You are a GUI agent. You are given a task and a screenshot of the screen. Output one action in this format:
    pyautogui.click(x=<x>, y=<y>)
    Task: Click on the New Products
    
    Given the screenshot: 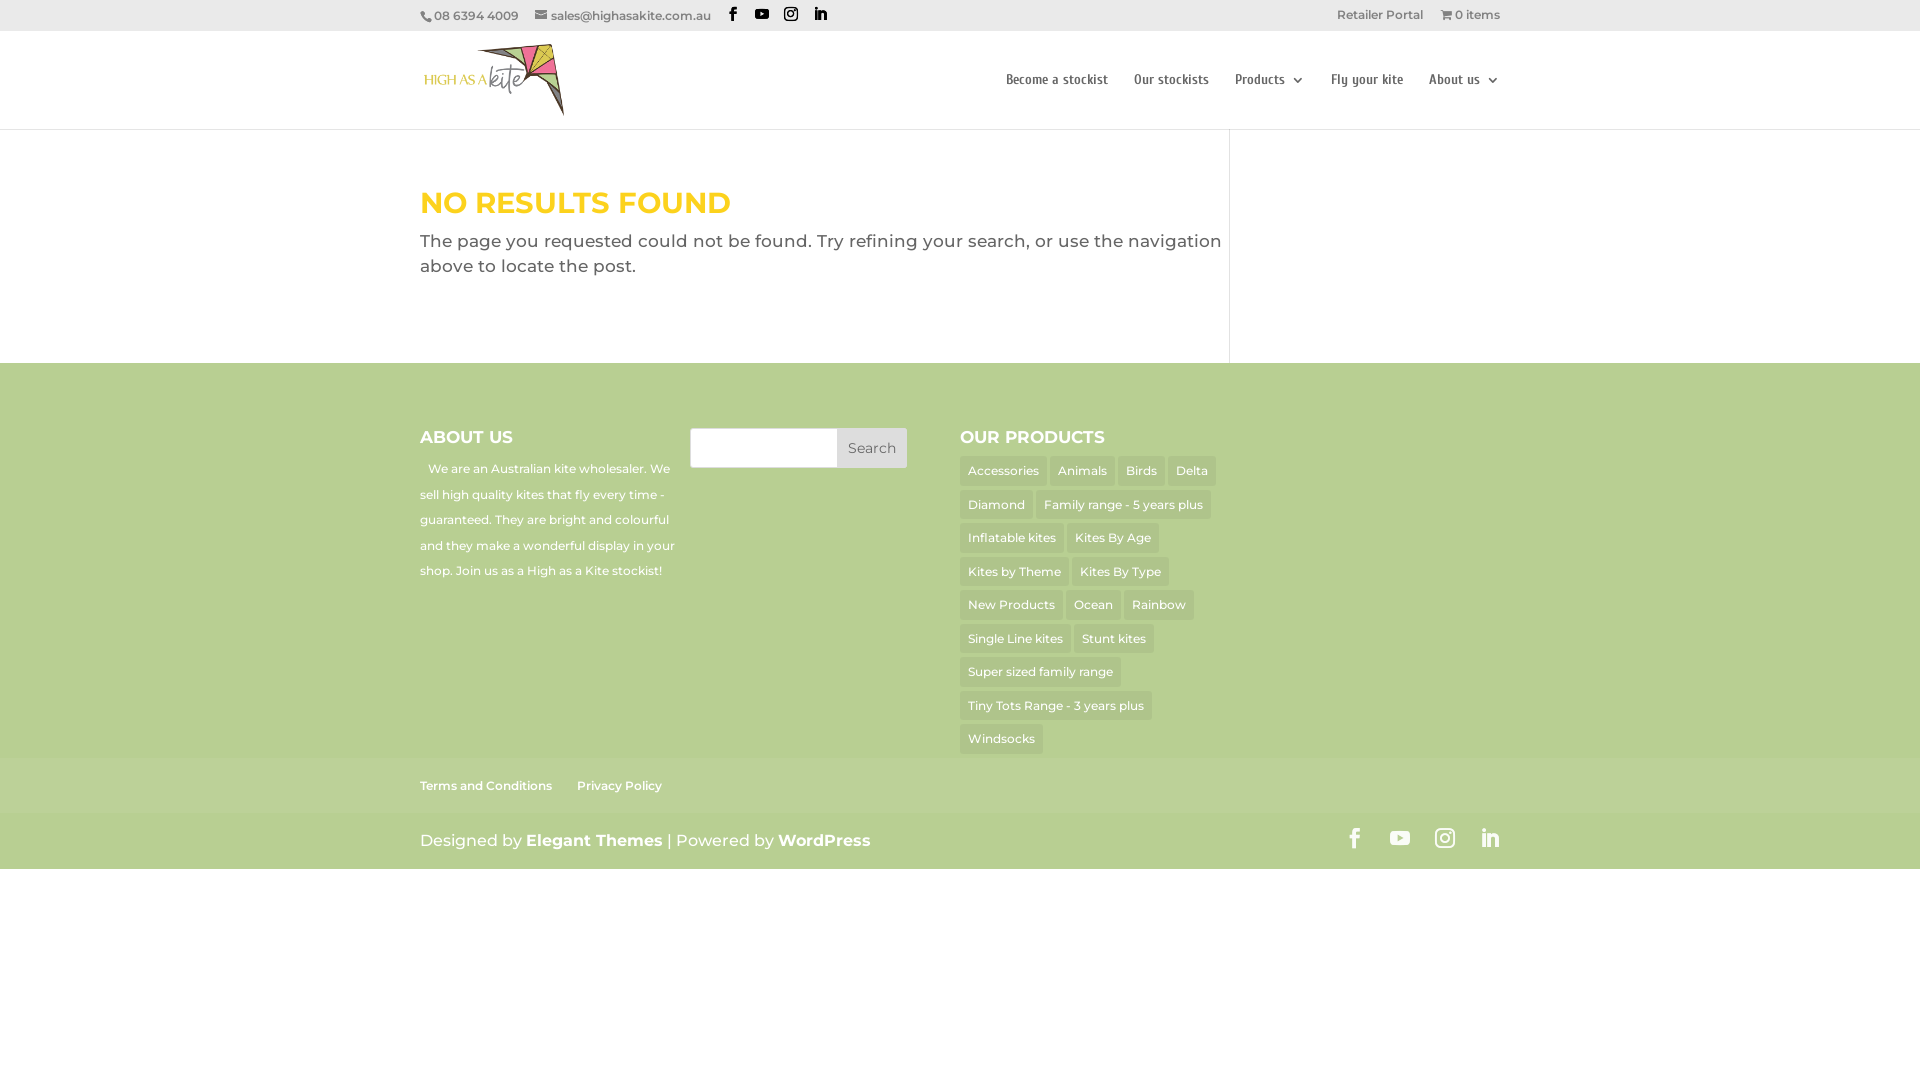 What is the action you would take?
    pyautogui.click(x=1012, y=605)
    